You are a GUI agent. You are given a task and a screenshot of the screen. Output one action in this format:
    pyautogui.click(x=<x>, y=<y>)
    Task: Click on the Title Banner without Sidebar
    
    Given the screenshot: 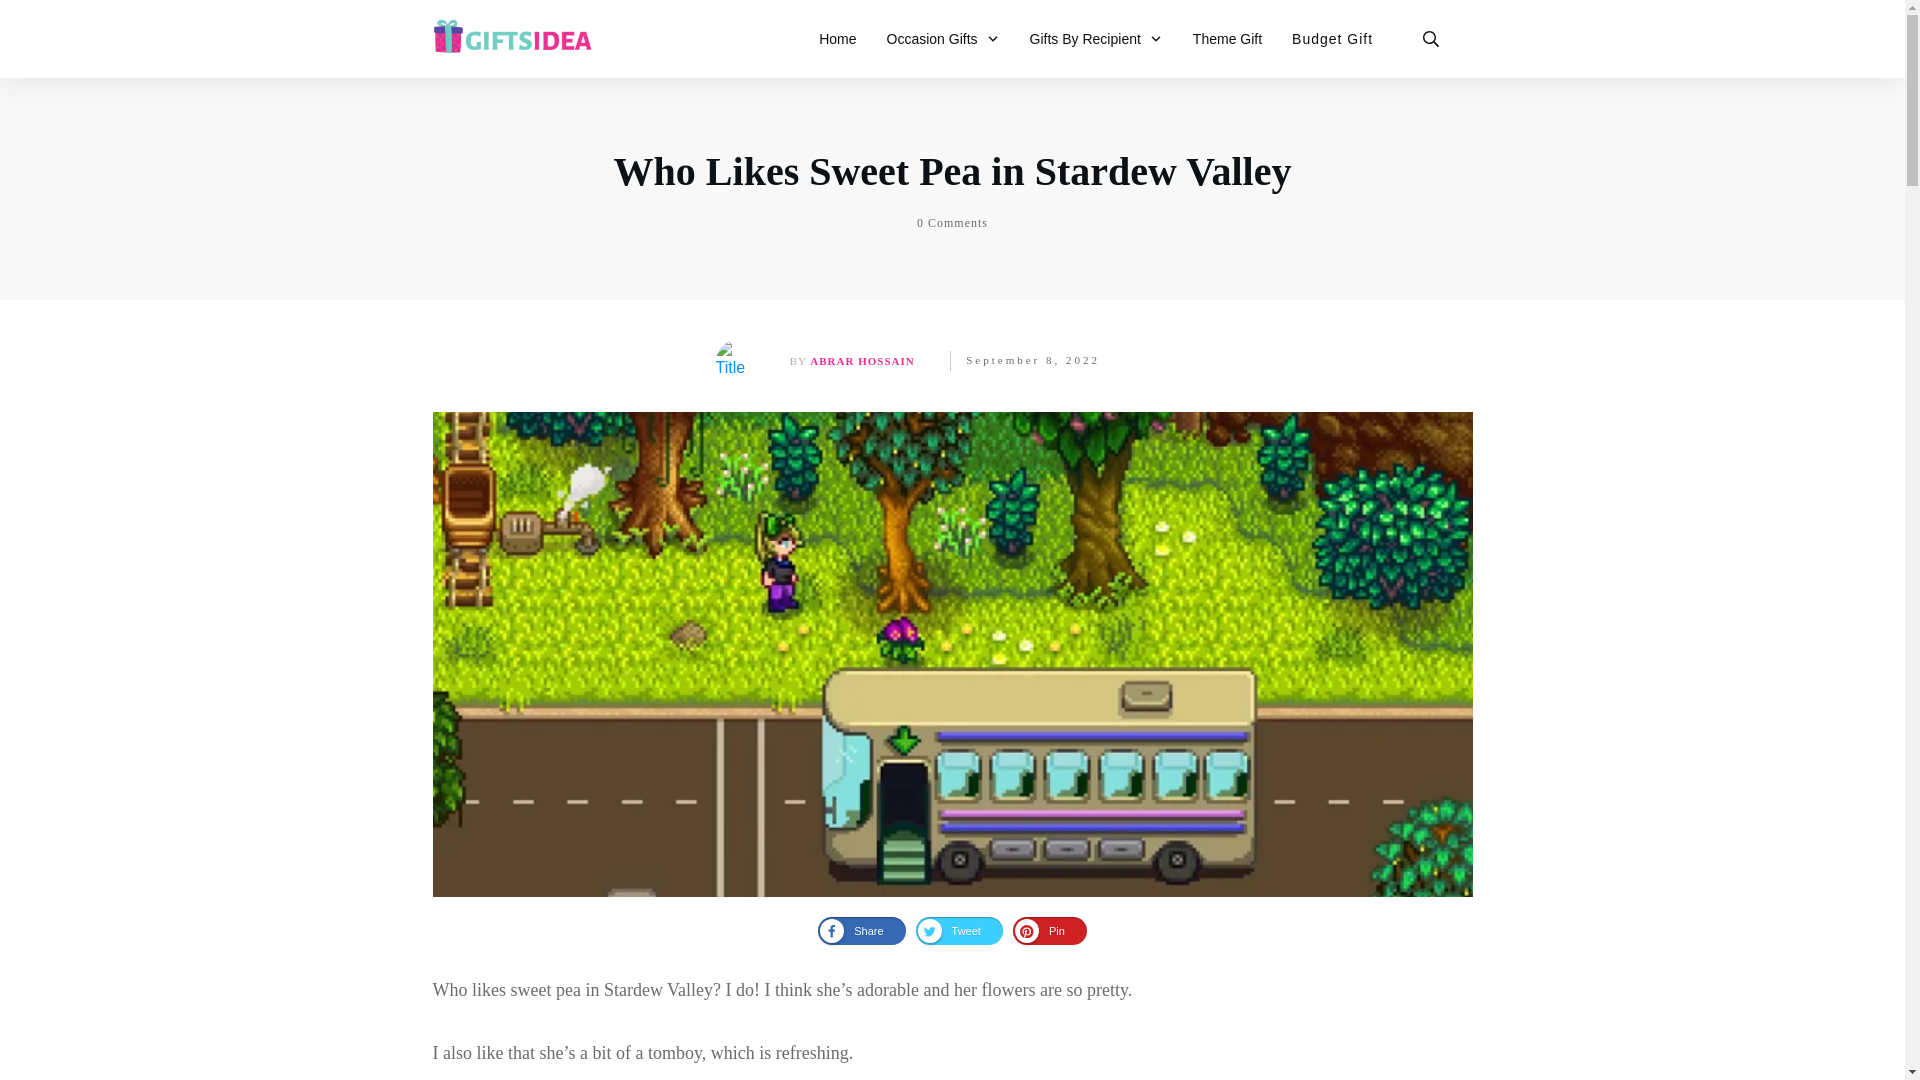 What is the action you would take?
    pyautogui.click(x=737, y=361)
    